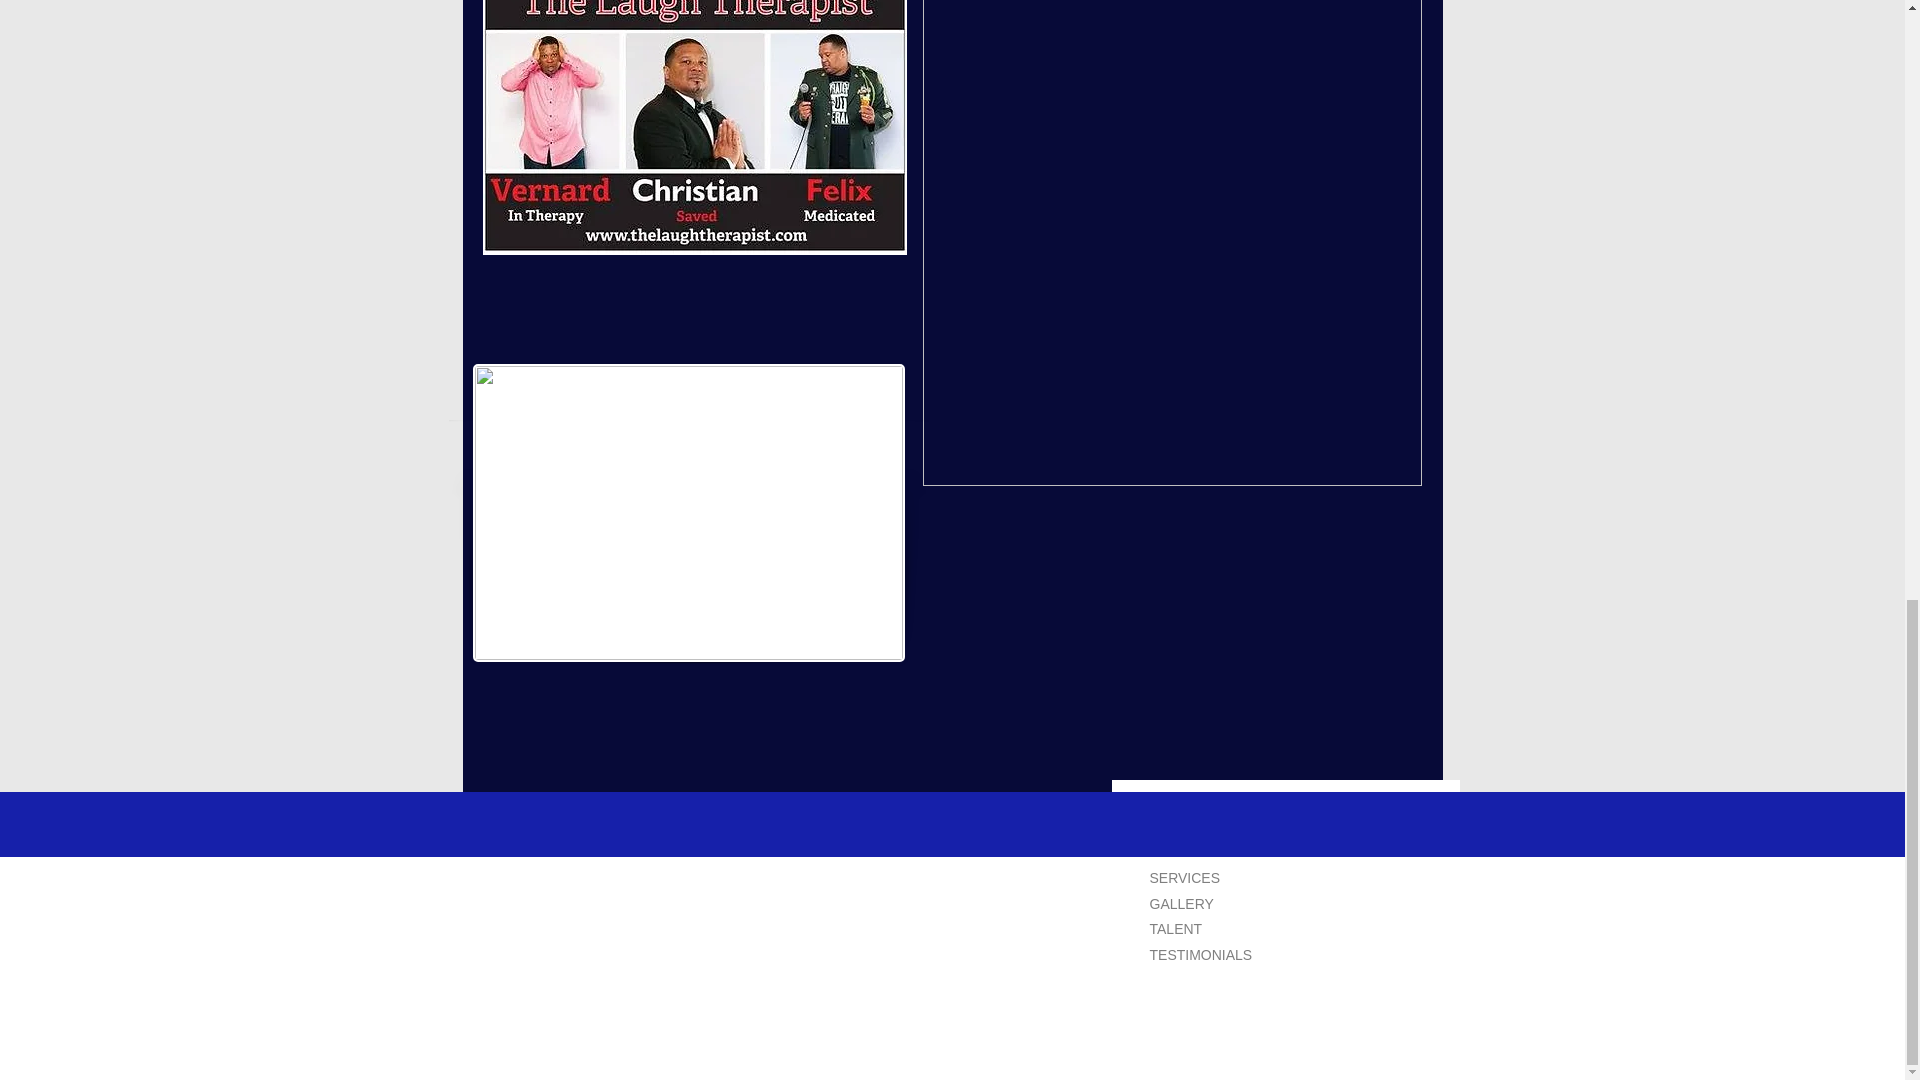 The height and width of the screenshot is (1080, 1920). What do you see at coordinates (1200, 905) in the screenshot?
I see `GALLERY` at bounding box center [1200, 905].